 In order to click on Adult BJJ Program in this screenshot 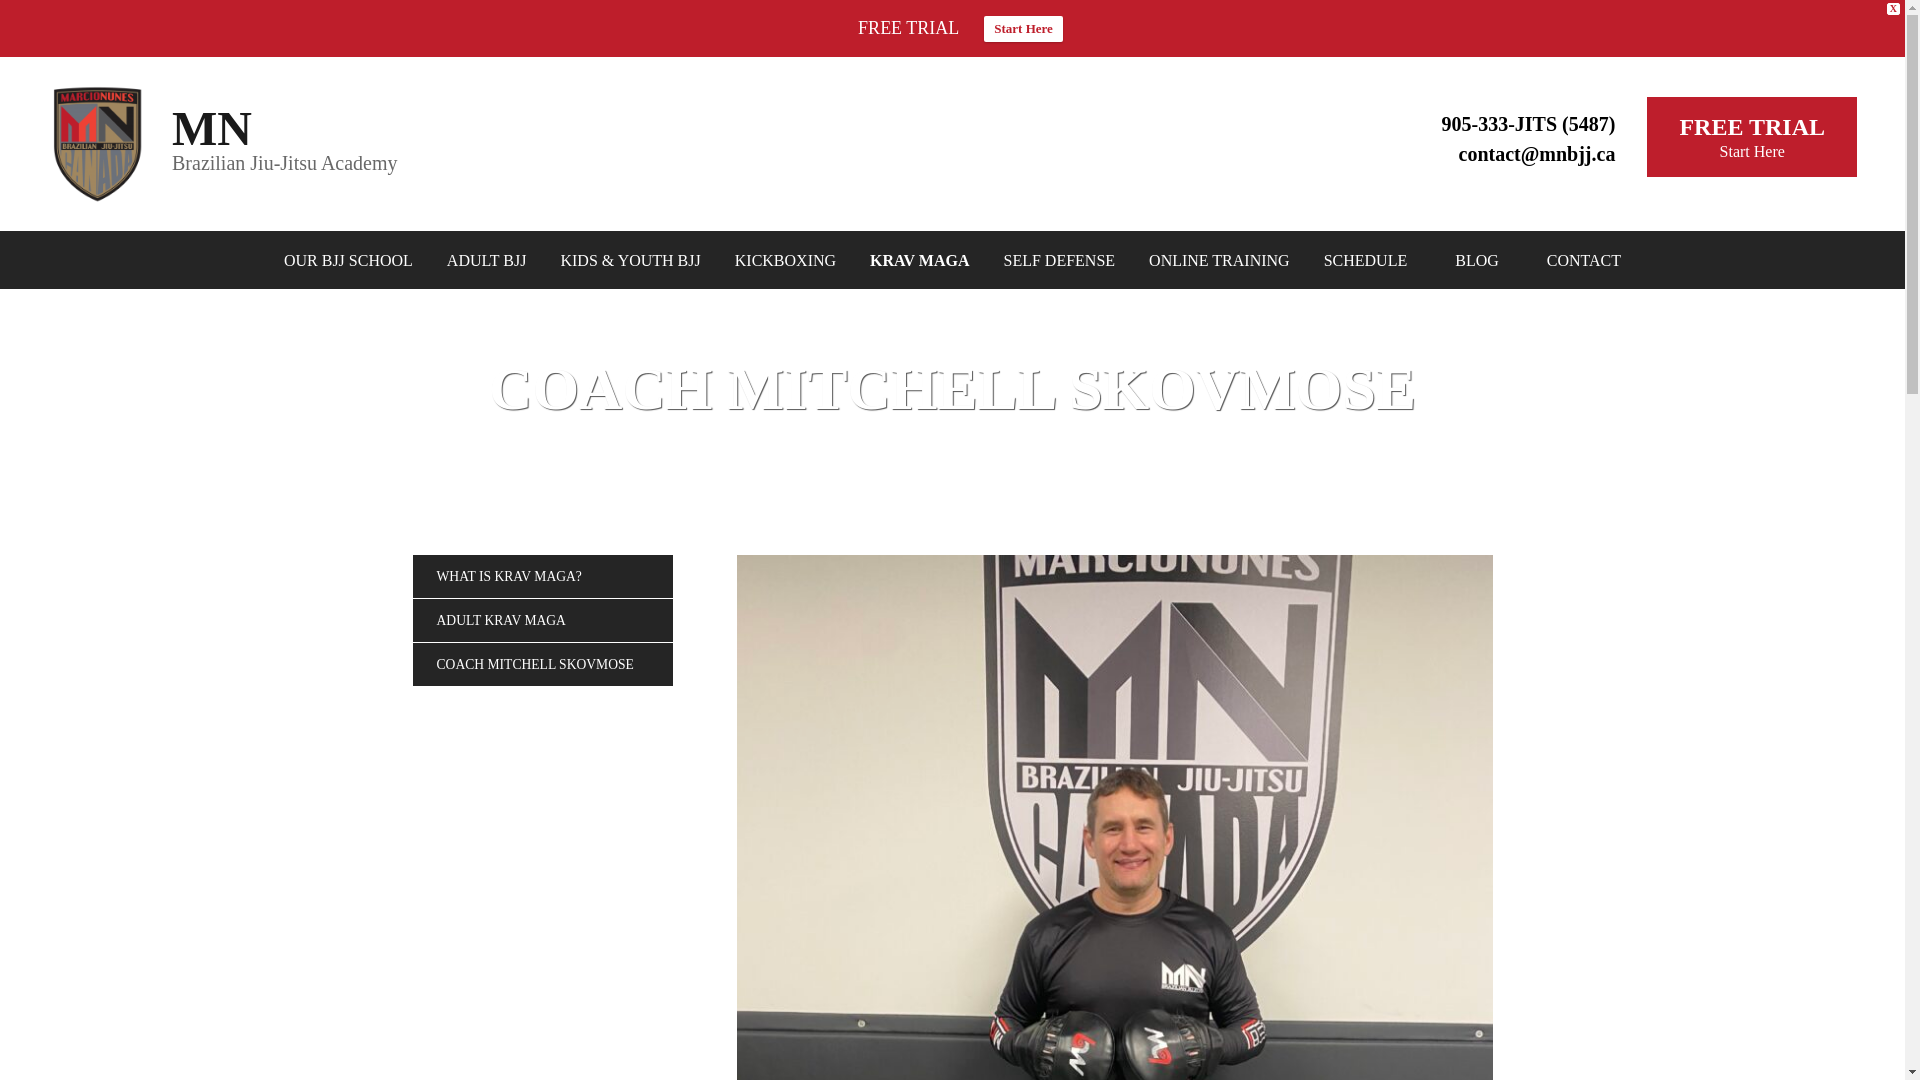, I will do `click(1023, 29)`.